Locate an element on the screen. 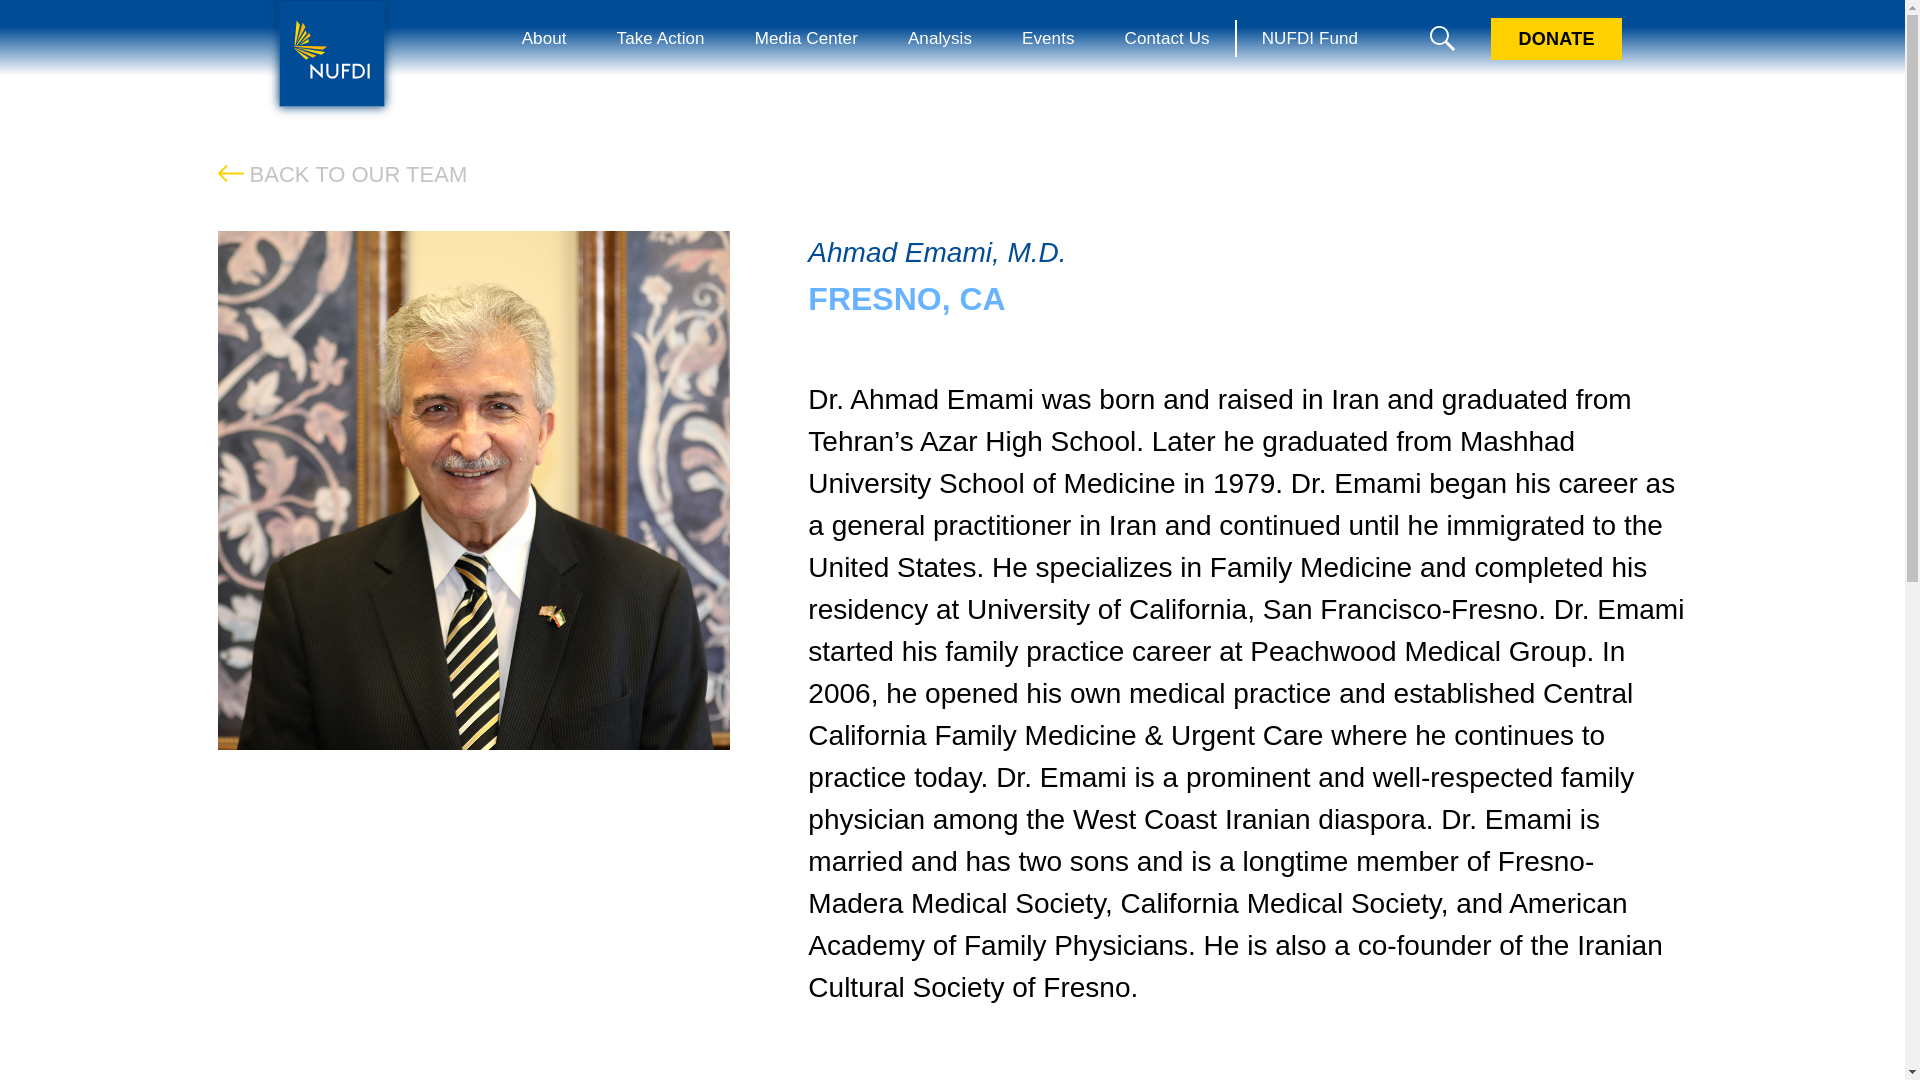  Contact Us is located at coordinates (1167, 38).